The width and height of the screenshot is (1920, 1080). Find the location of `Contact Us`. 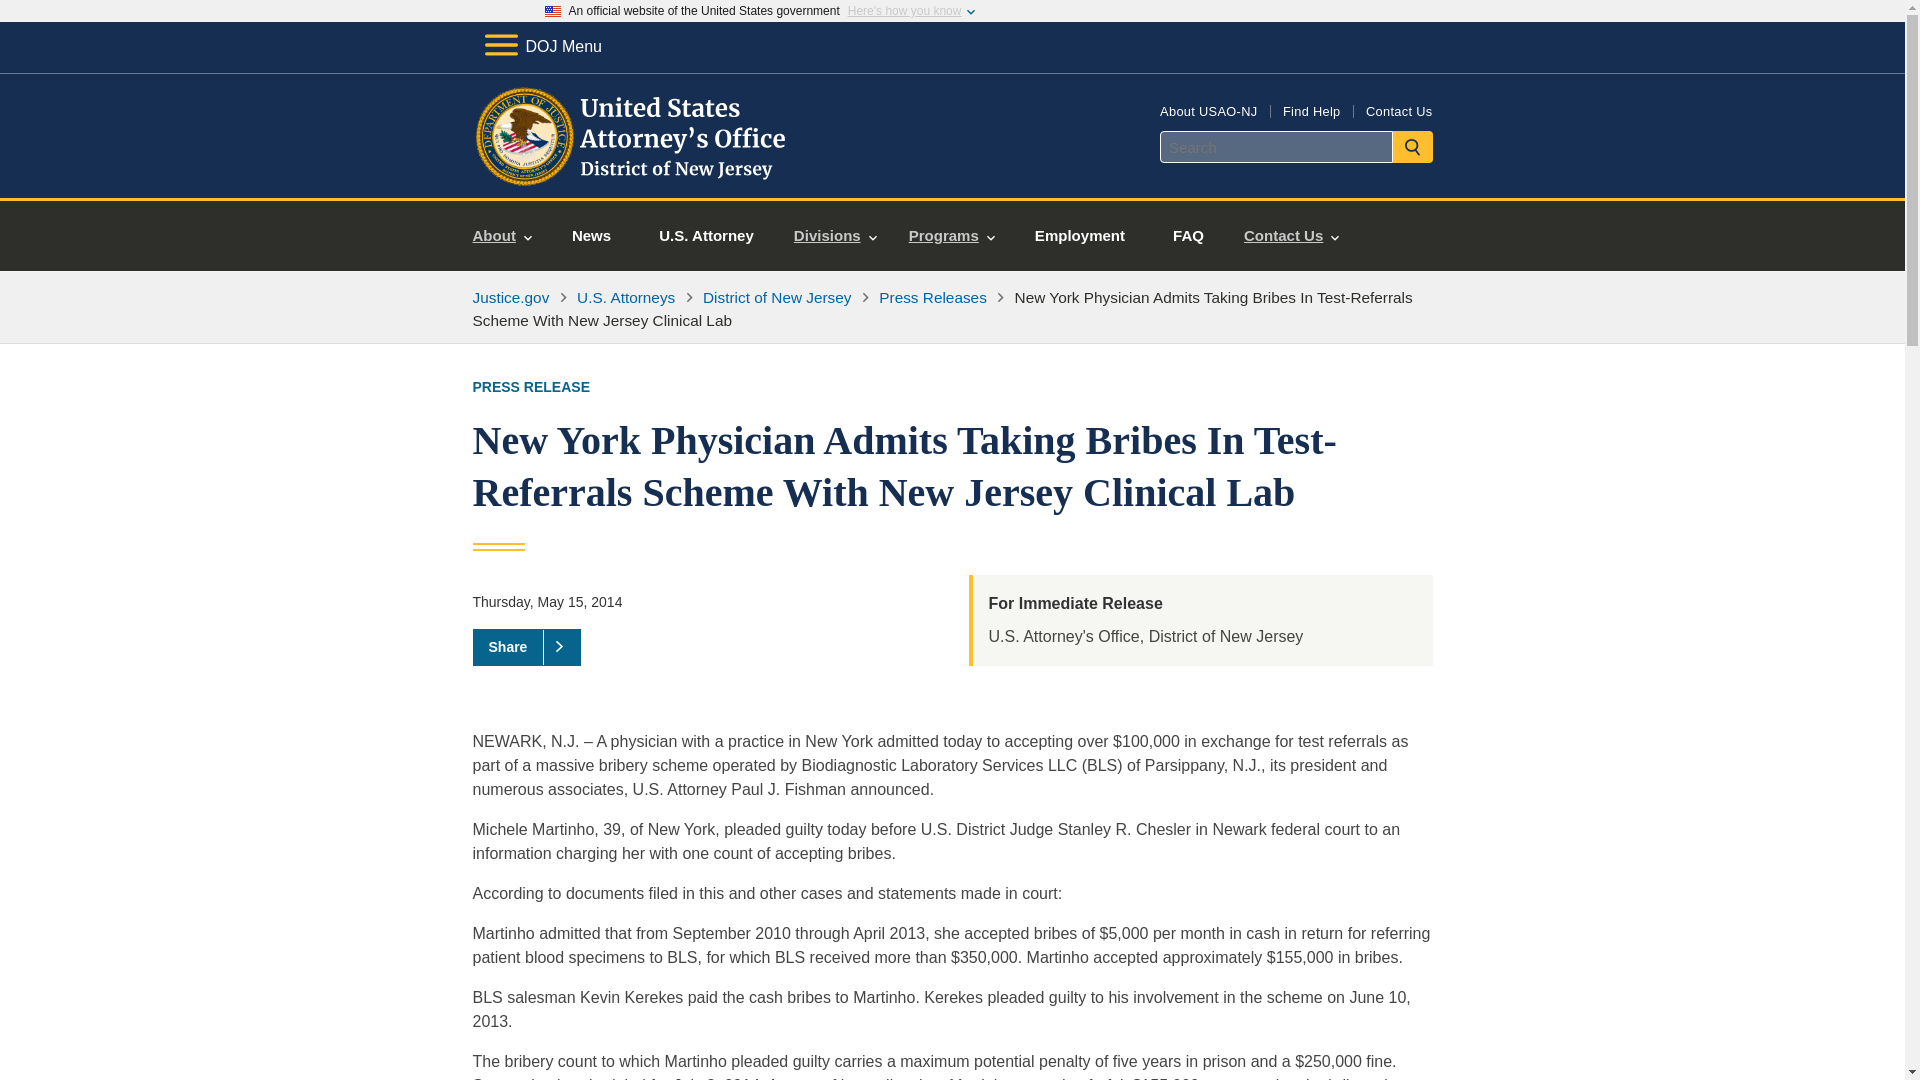

Contact Us is located at coordinates (1398, 110).